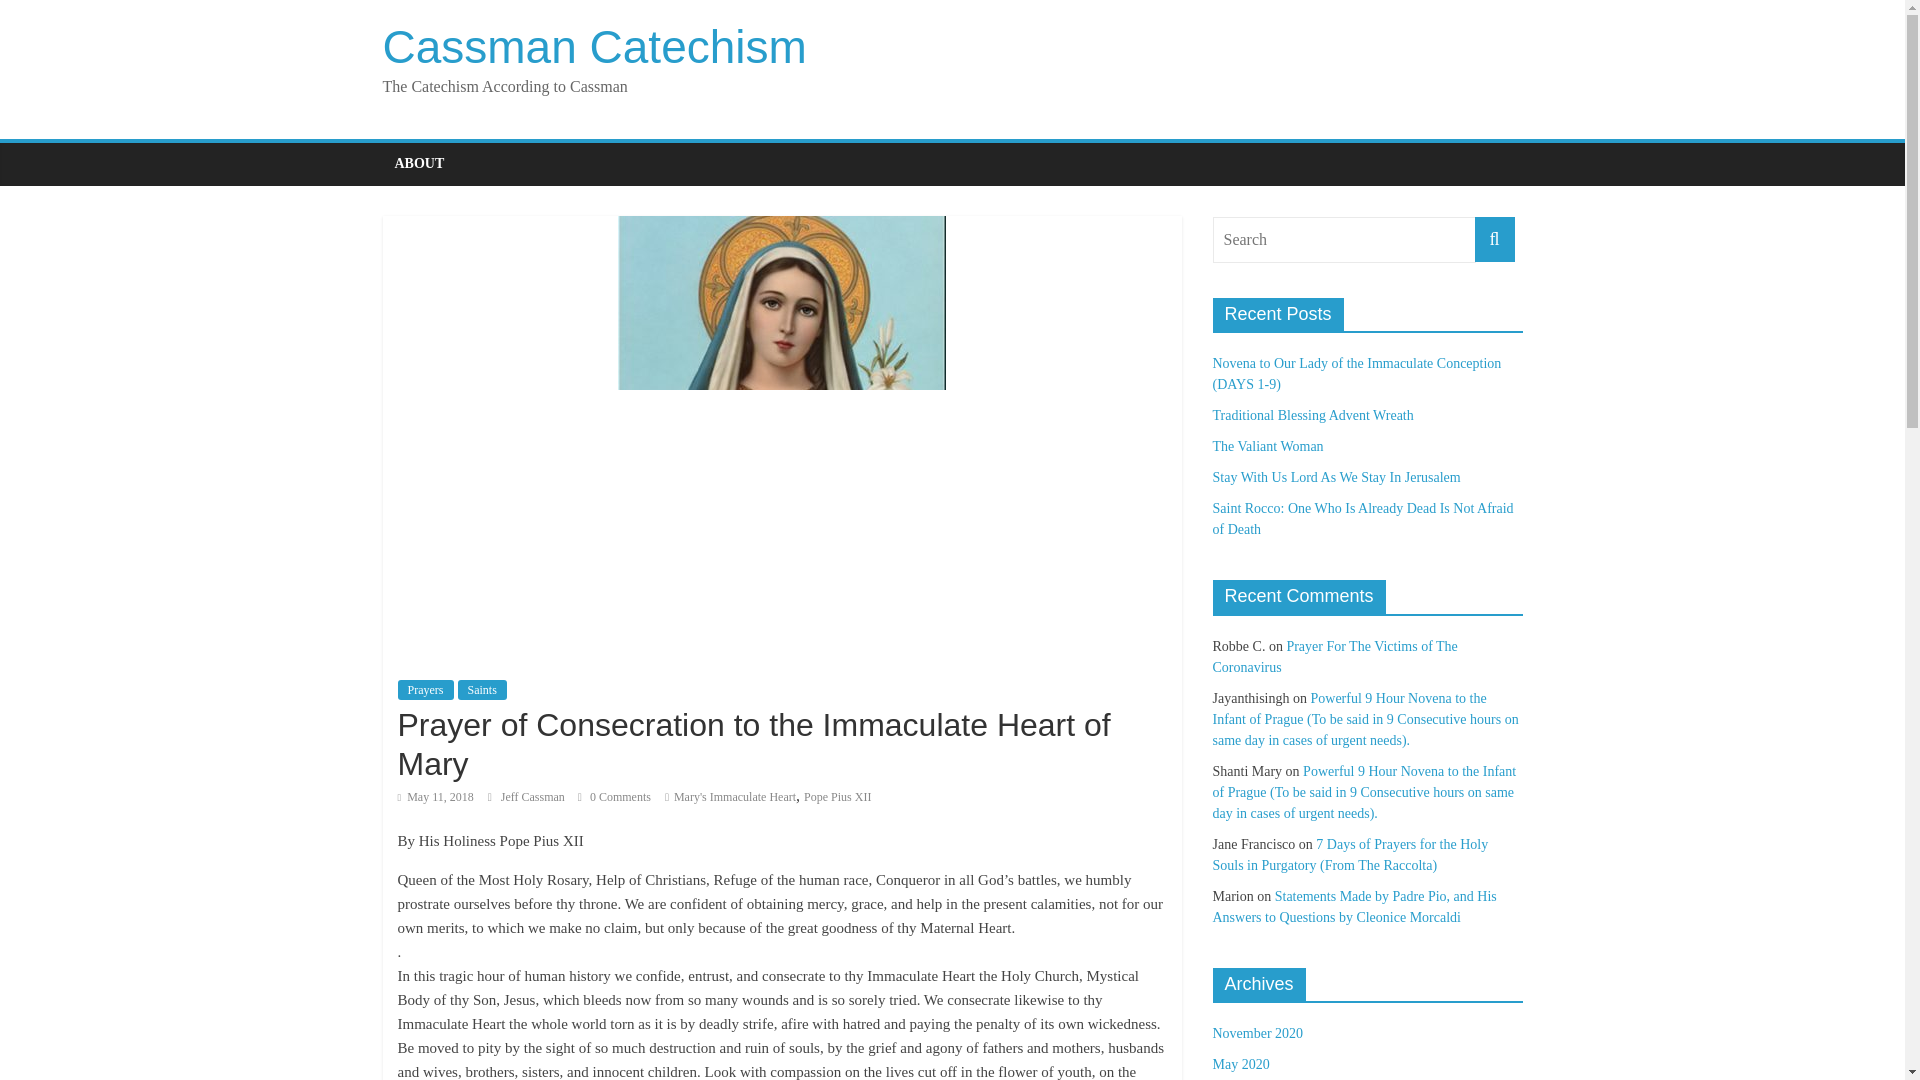 This screenshot has width=1920, height=1080. What do you see at coordinates (1266, 446) in the screenshot?
I see `The Valiant Woman` at bounding box center [1266, 446].